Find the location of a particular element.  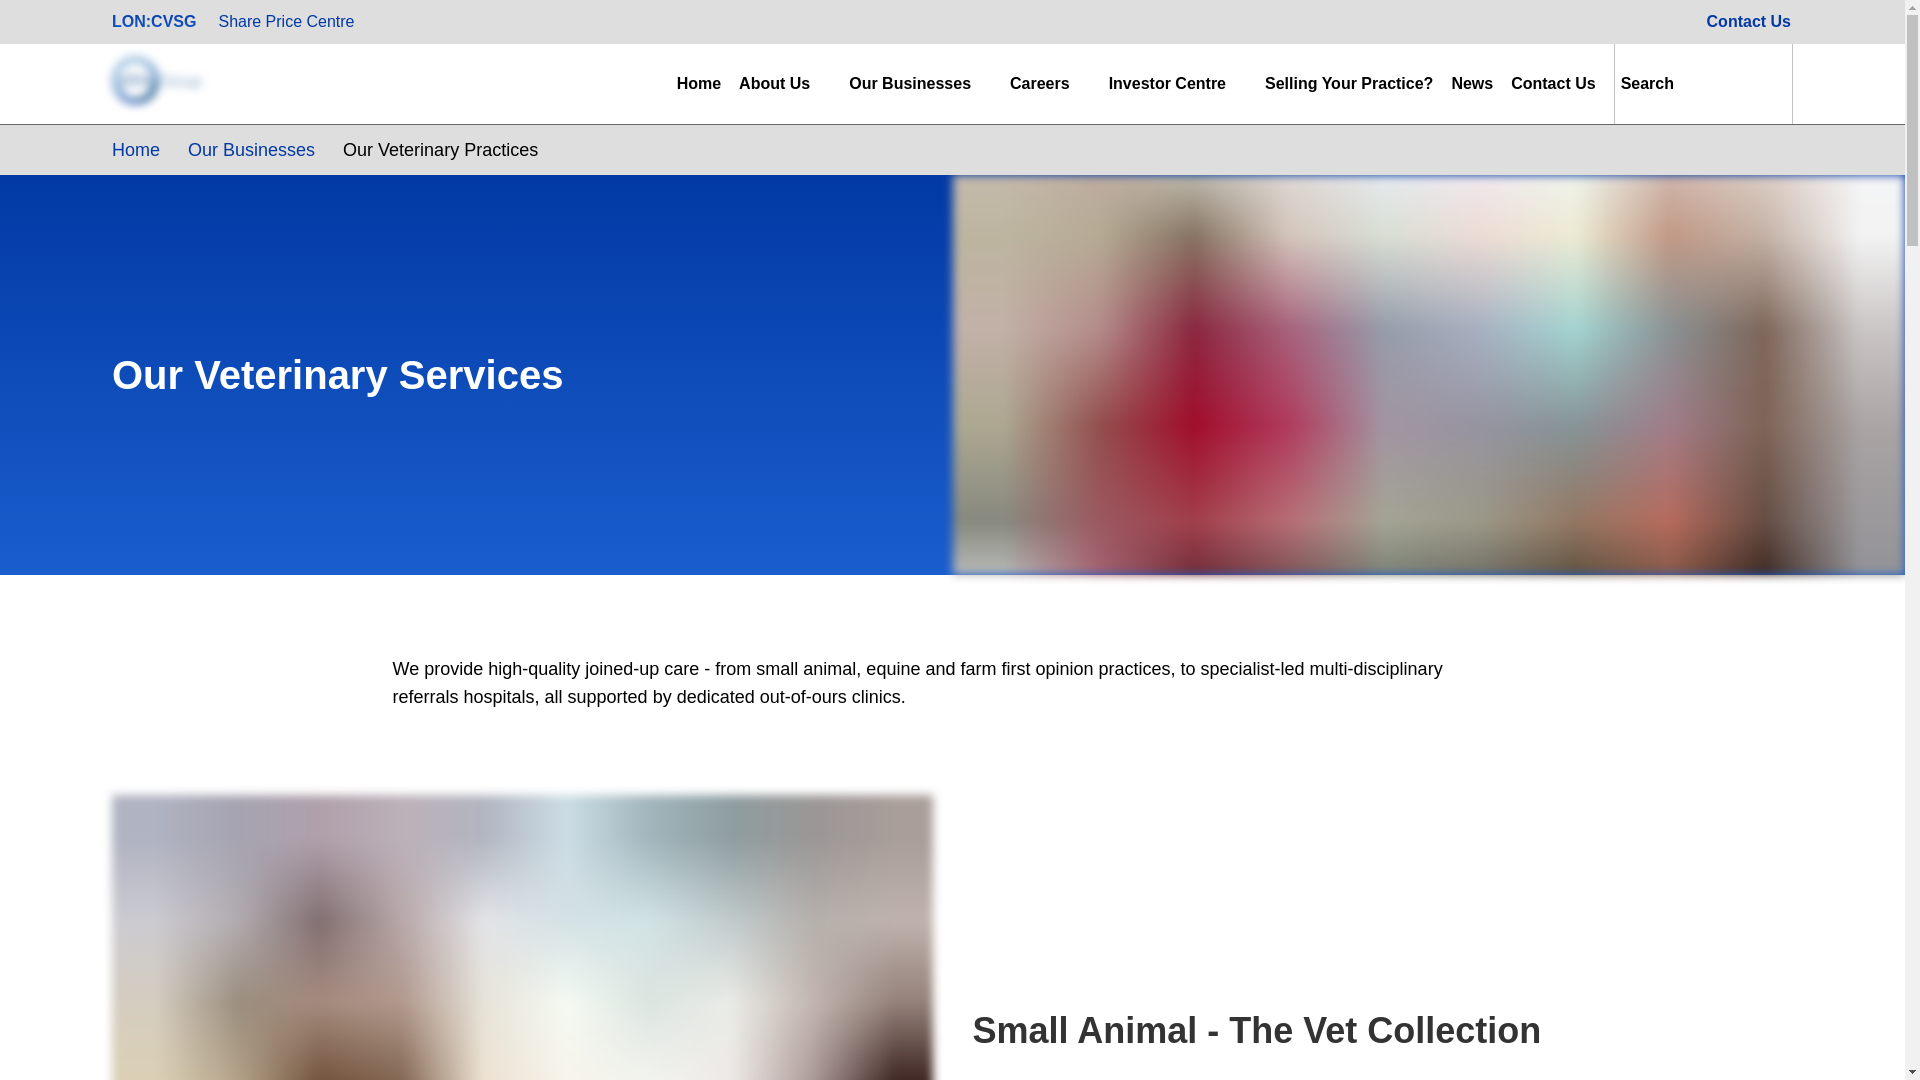

Contact Us is located at coordinates (1553, 84).